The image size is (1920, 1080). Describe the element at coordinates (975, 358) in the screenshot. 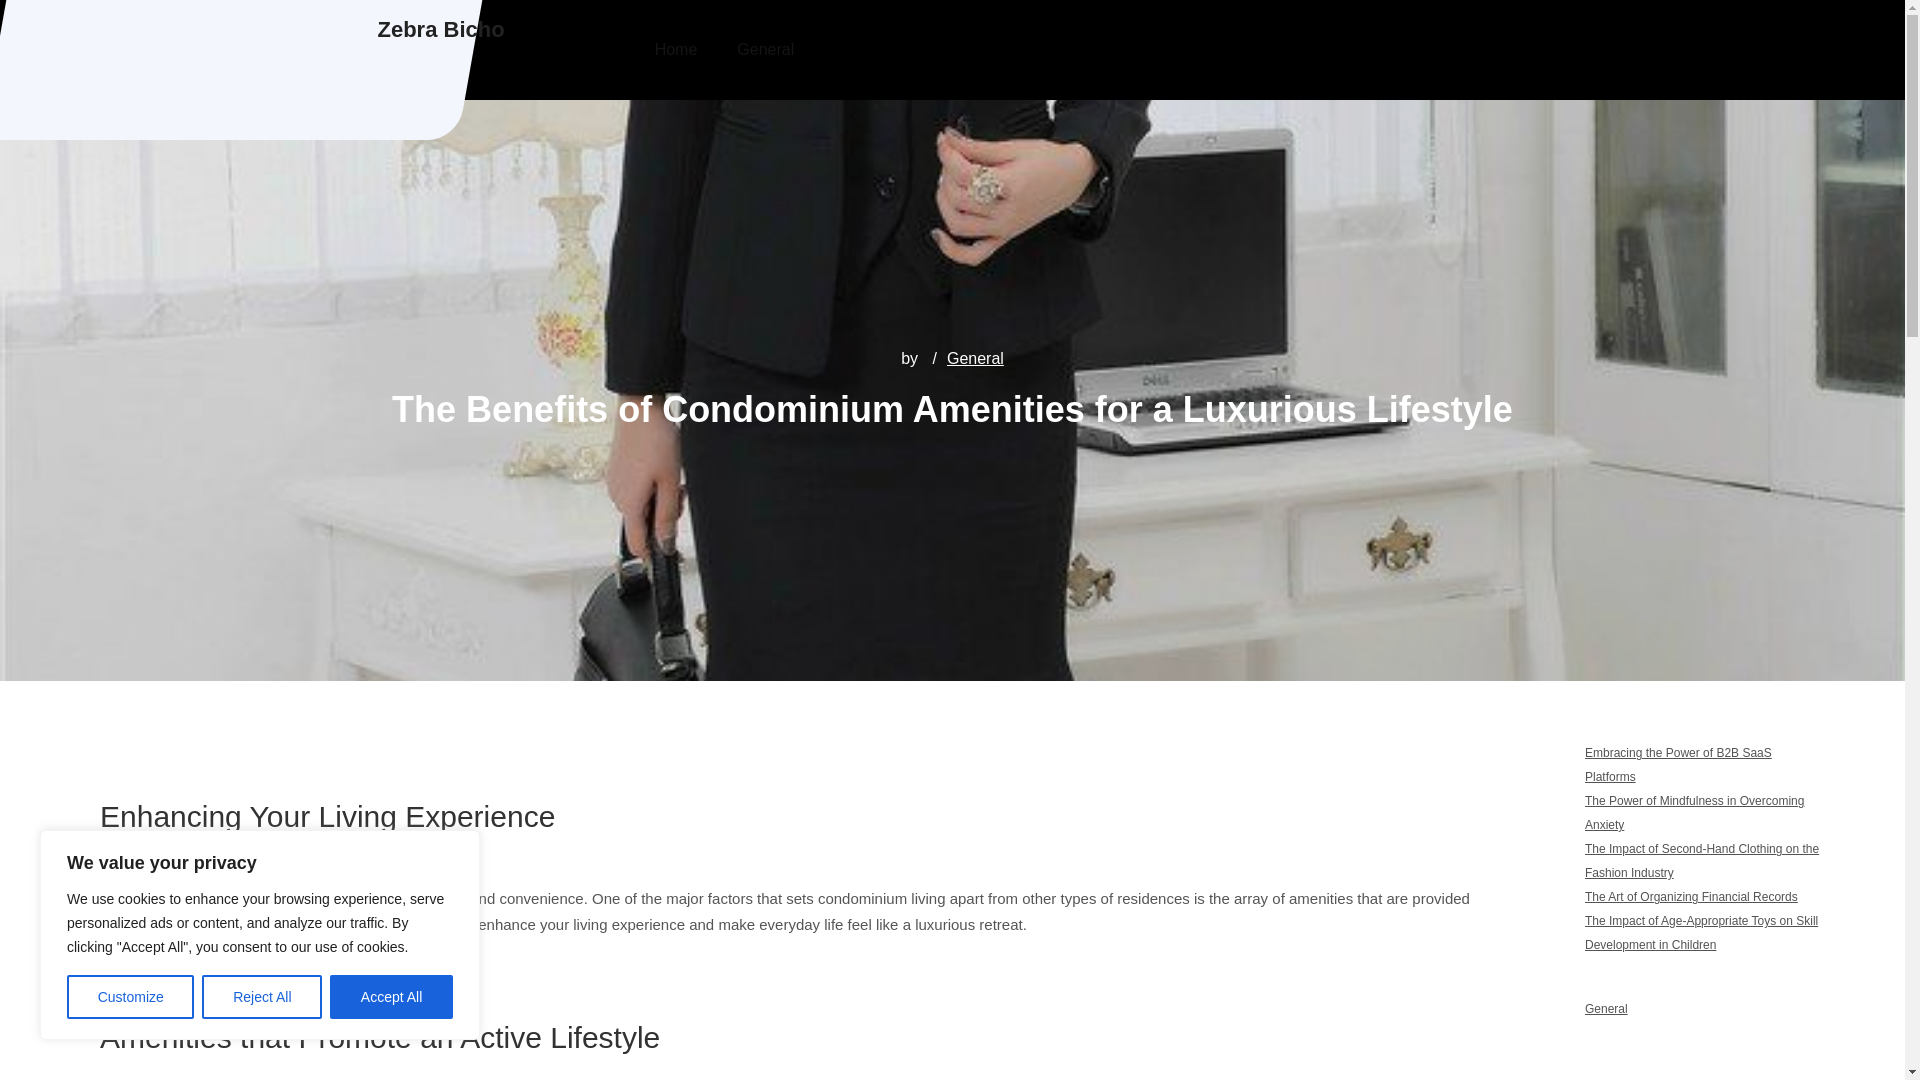

I see `General` at that location.